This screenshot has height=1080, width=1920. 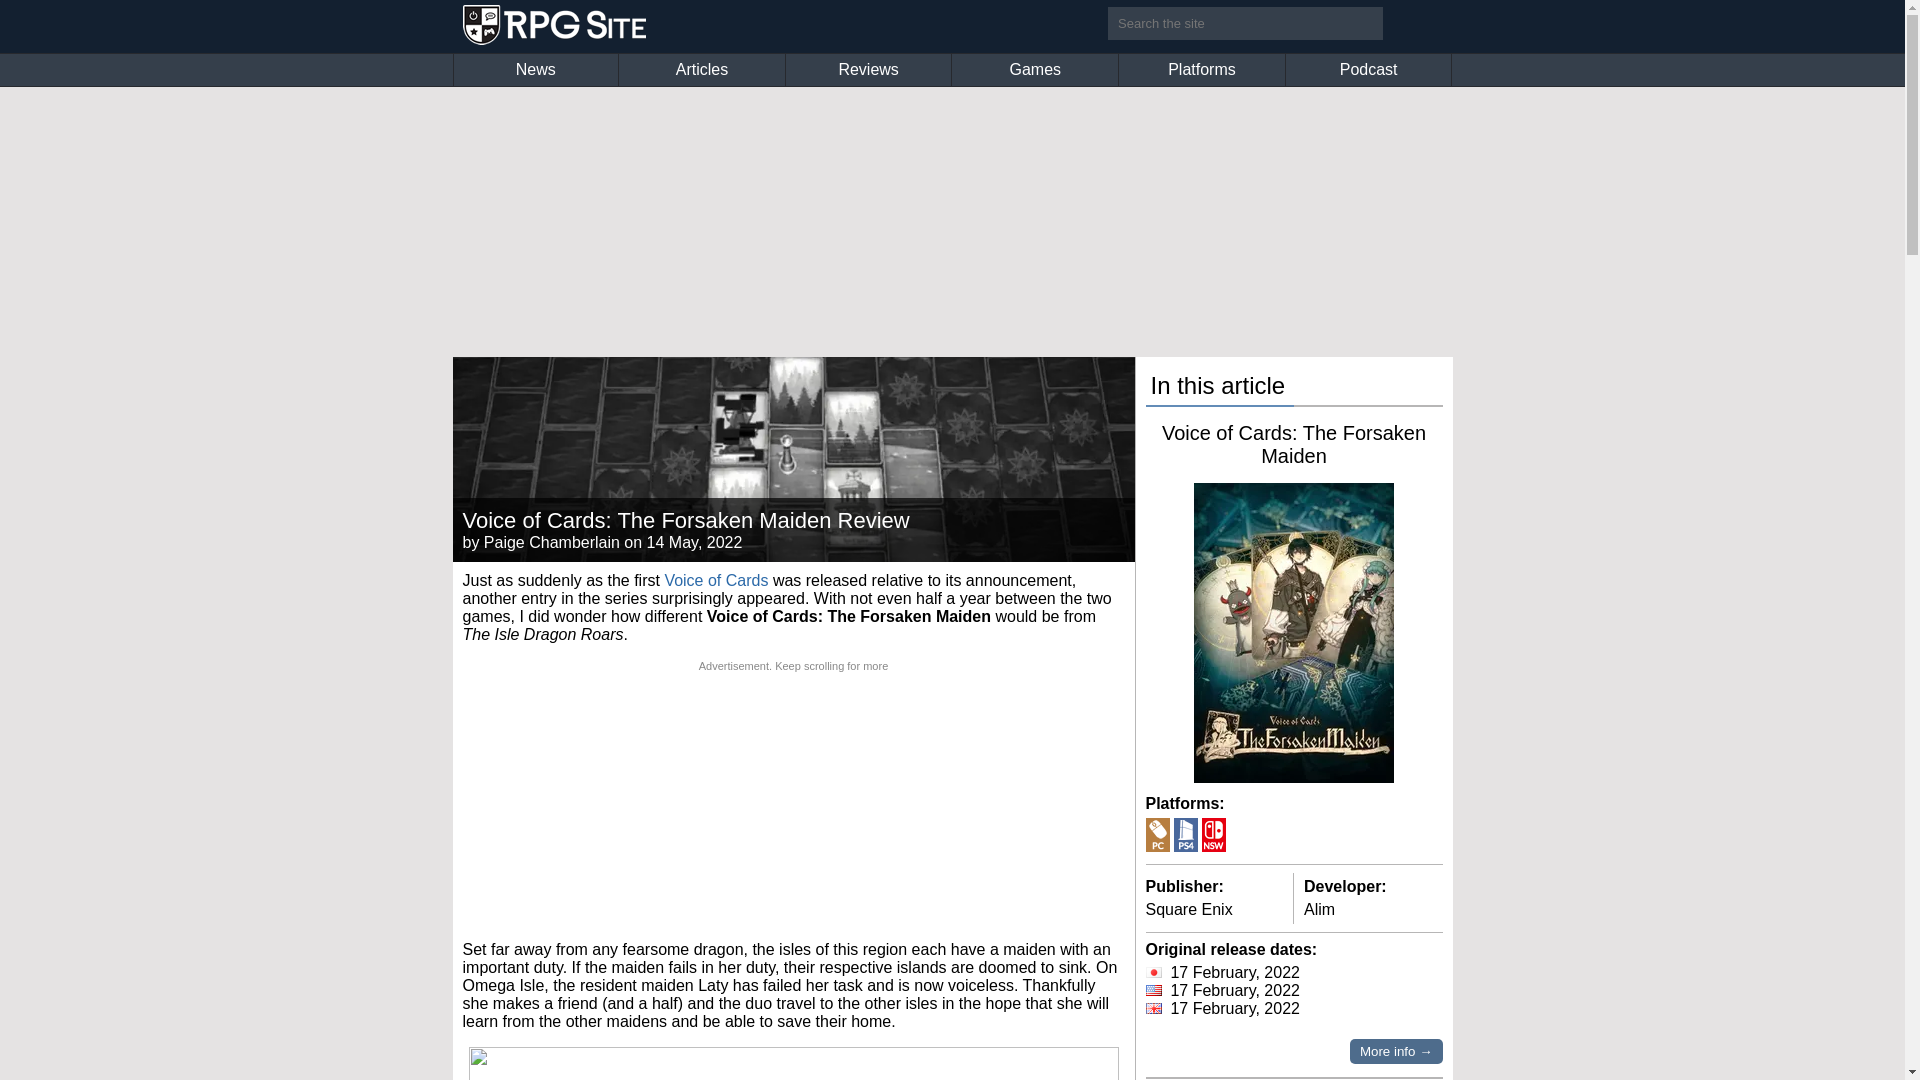 What do you see at coordinates (1034, 70) in the screenshot?
I see `Games` at bounding box center [1034, 70].